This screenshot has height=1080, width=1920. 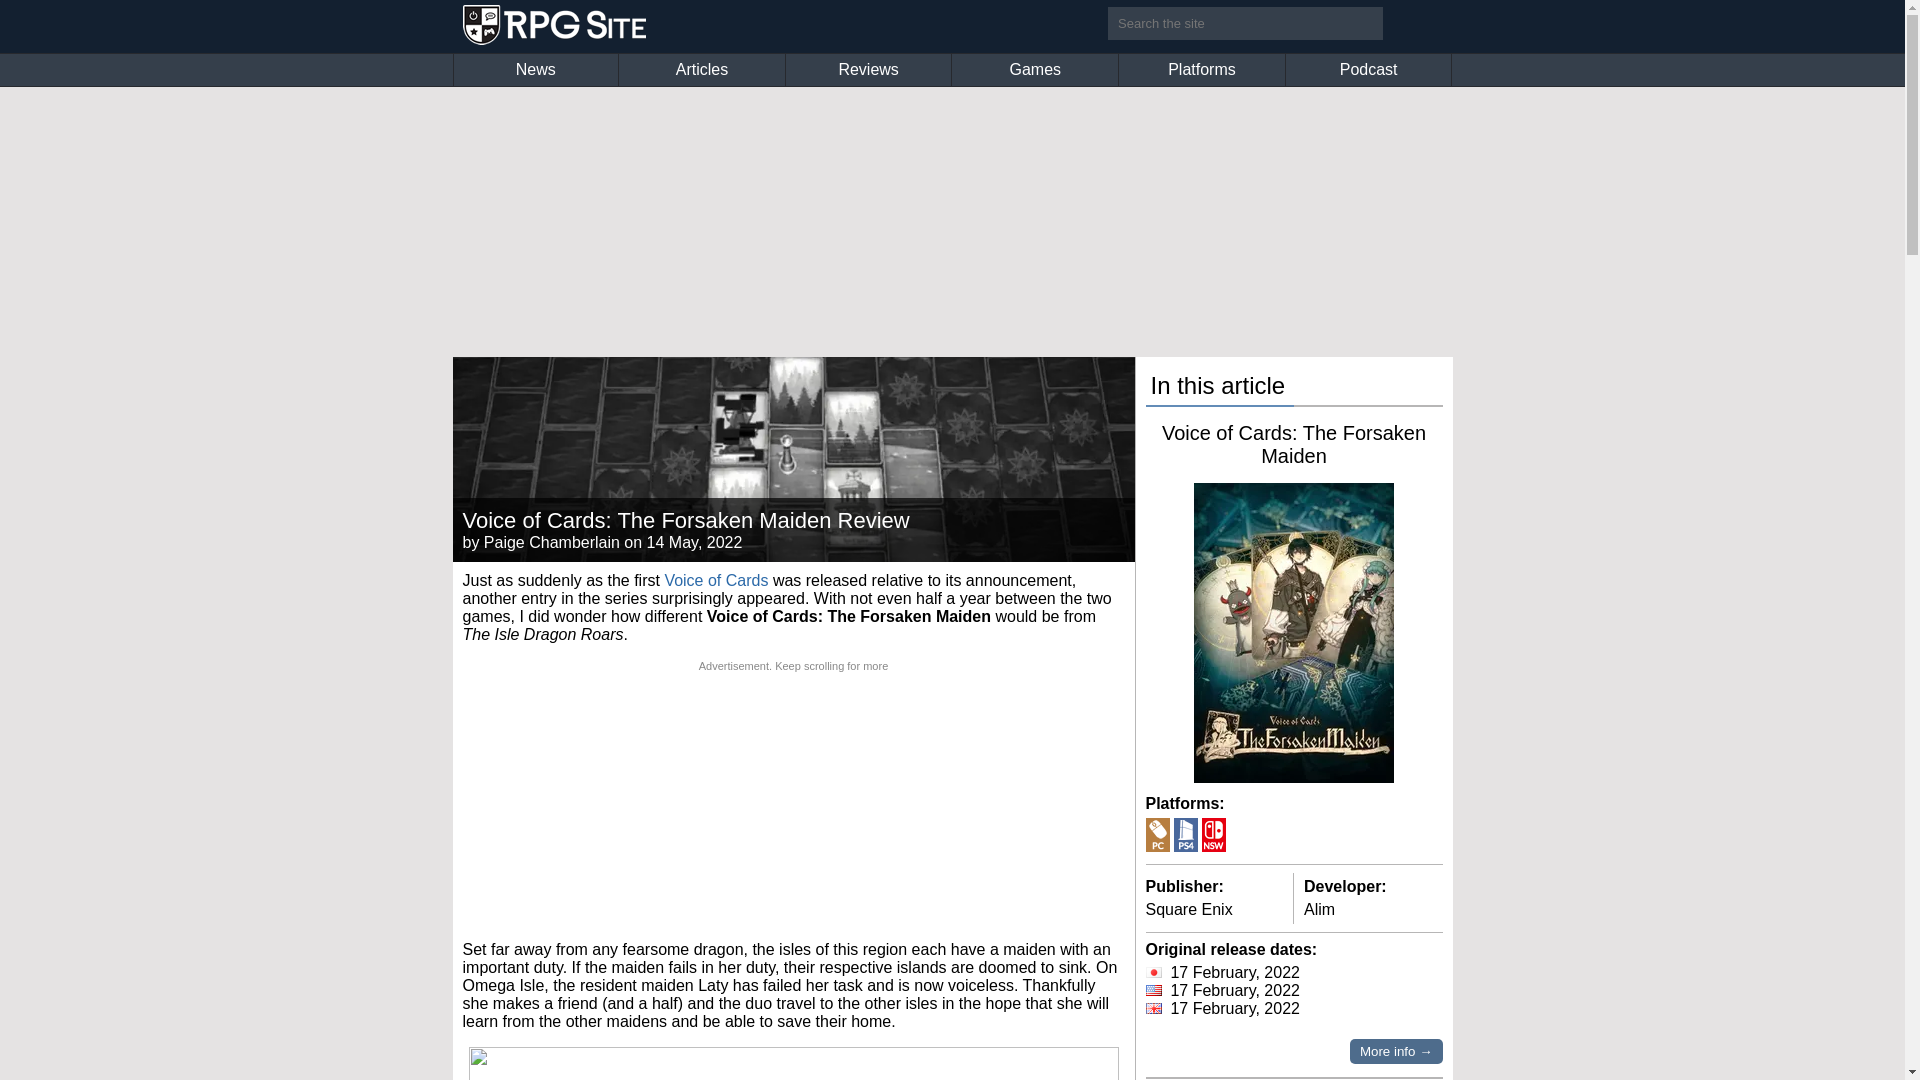 What do you see at coordinates (1034, 70) in the screenshot?
I see `Games` at bounding box center [1034, 70].